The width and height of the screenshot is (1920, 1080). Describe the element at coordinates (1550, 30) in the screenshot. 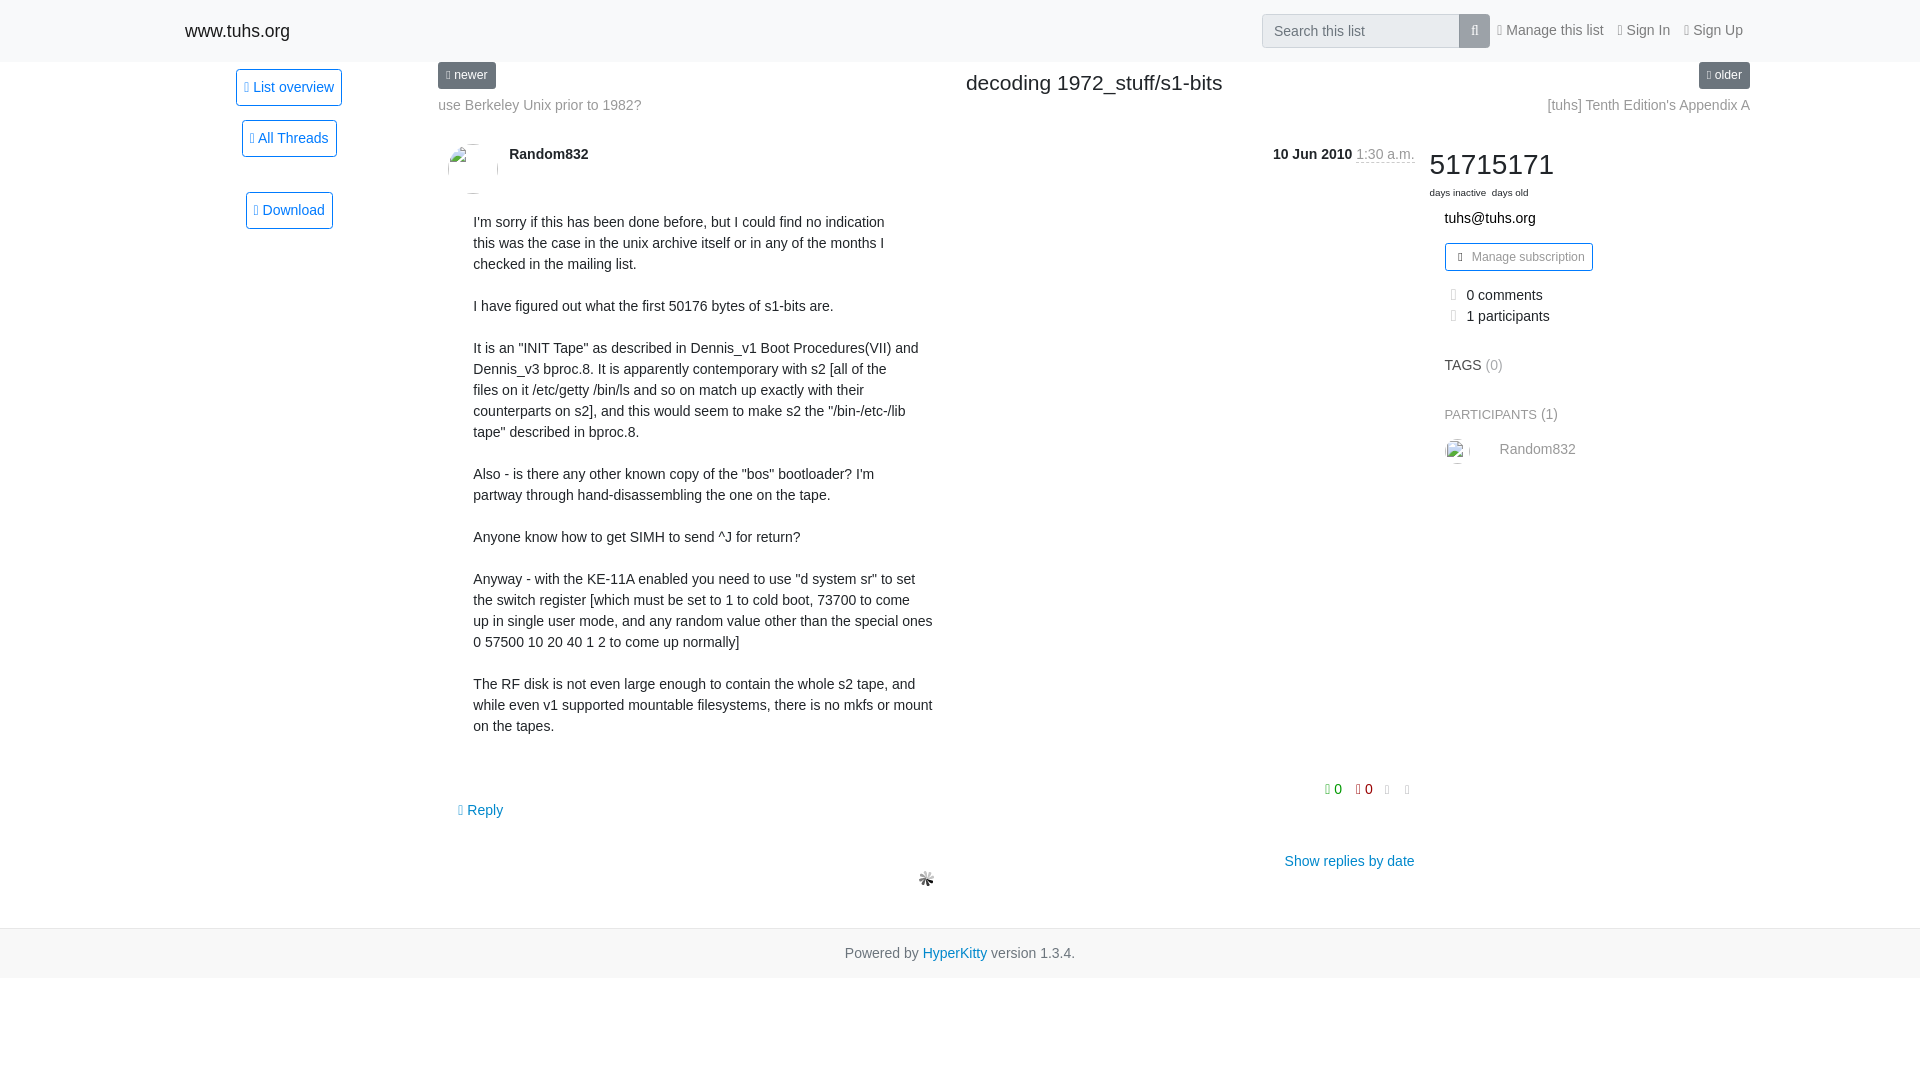

I see `Manage this list` at that location.